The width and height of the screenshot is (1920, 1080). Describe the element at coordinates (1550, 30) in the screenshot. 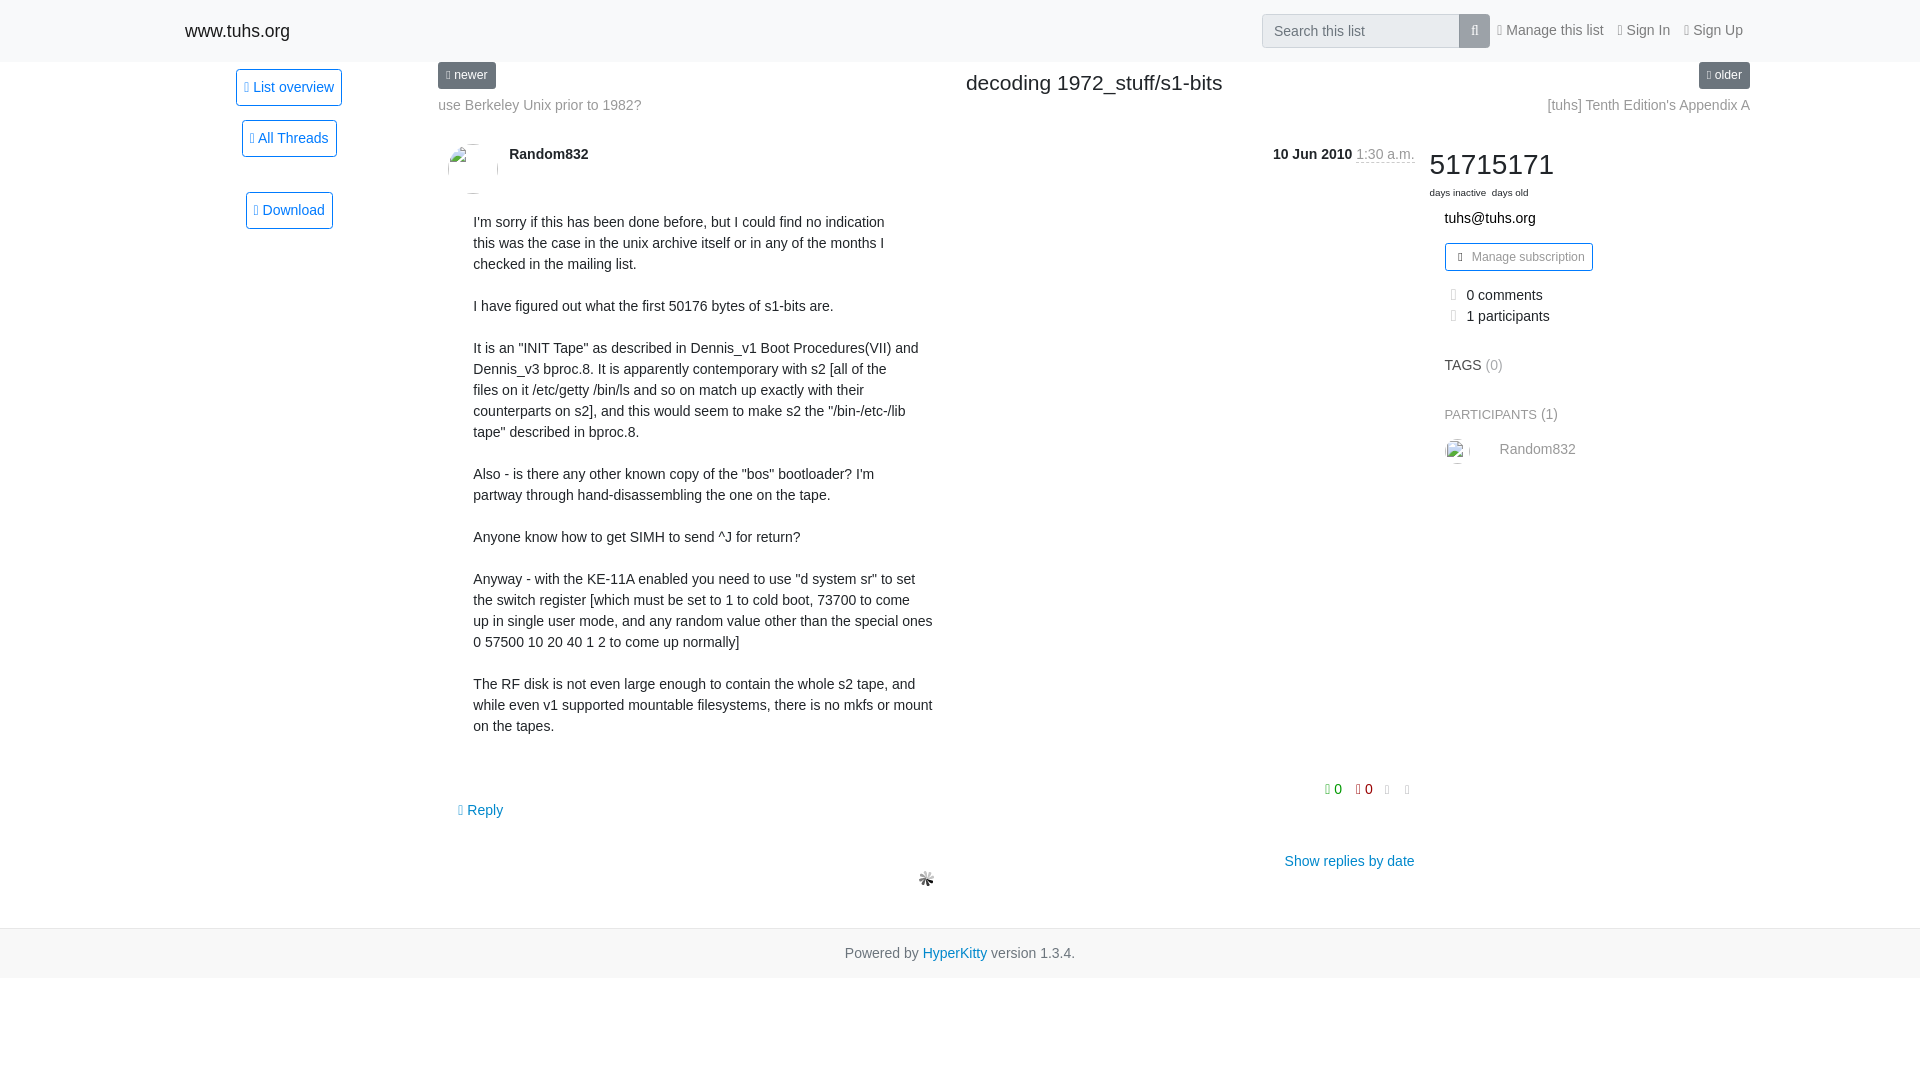

I see `Manage this list` at that location.